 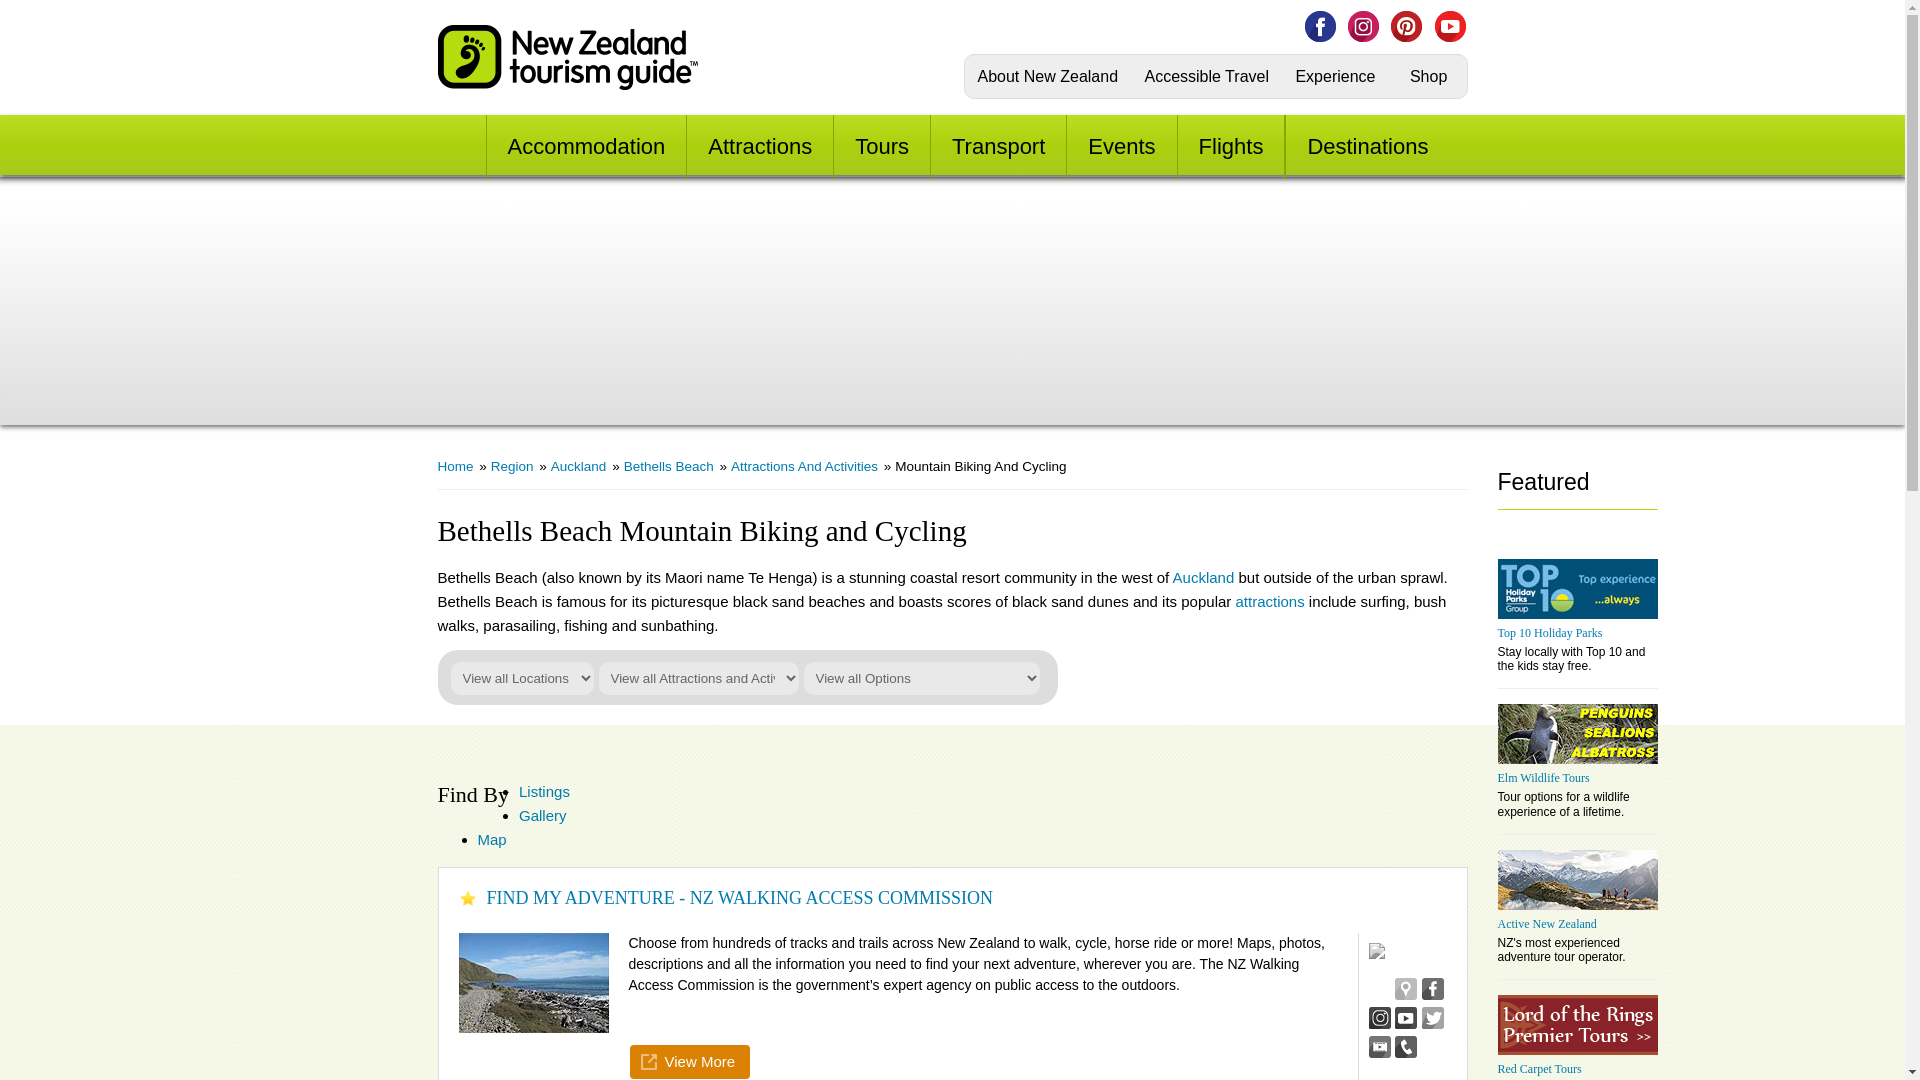 What do you see at coordinates (1320, 26) in the screenshot?
I see `Follow us on Facebook` at bounding box center [1320, 26].